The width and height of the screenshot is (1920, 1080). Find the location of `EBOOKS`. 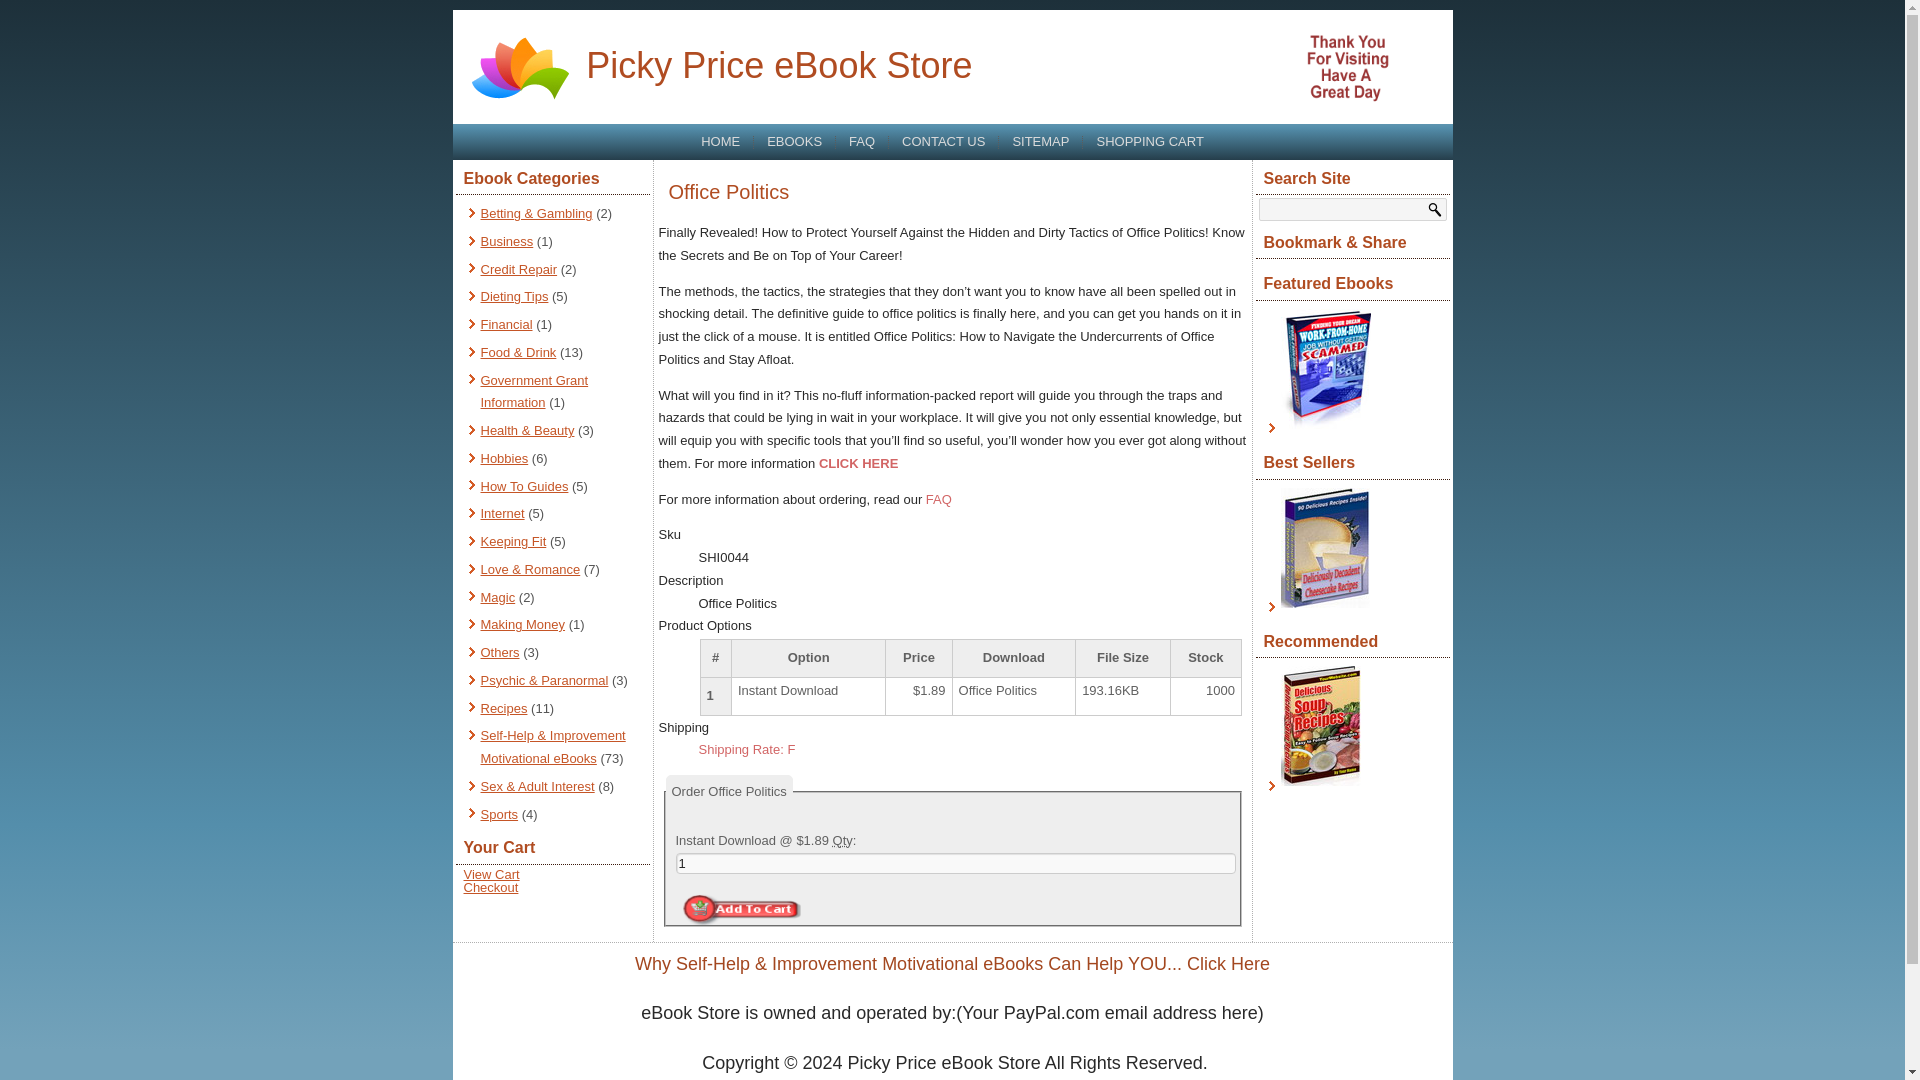

EBOOKS is located at coordinates (794, 142).